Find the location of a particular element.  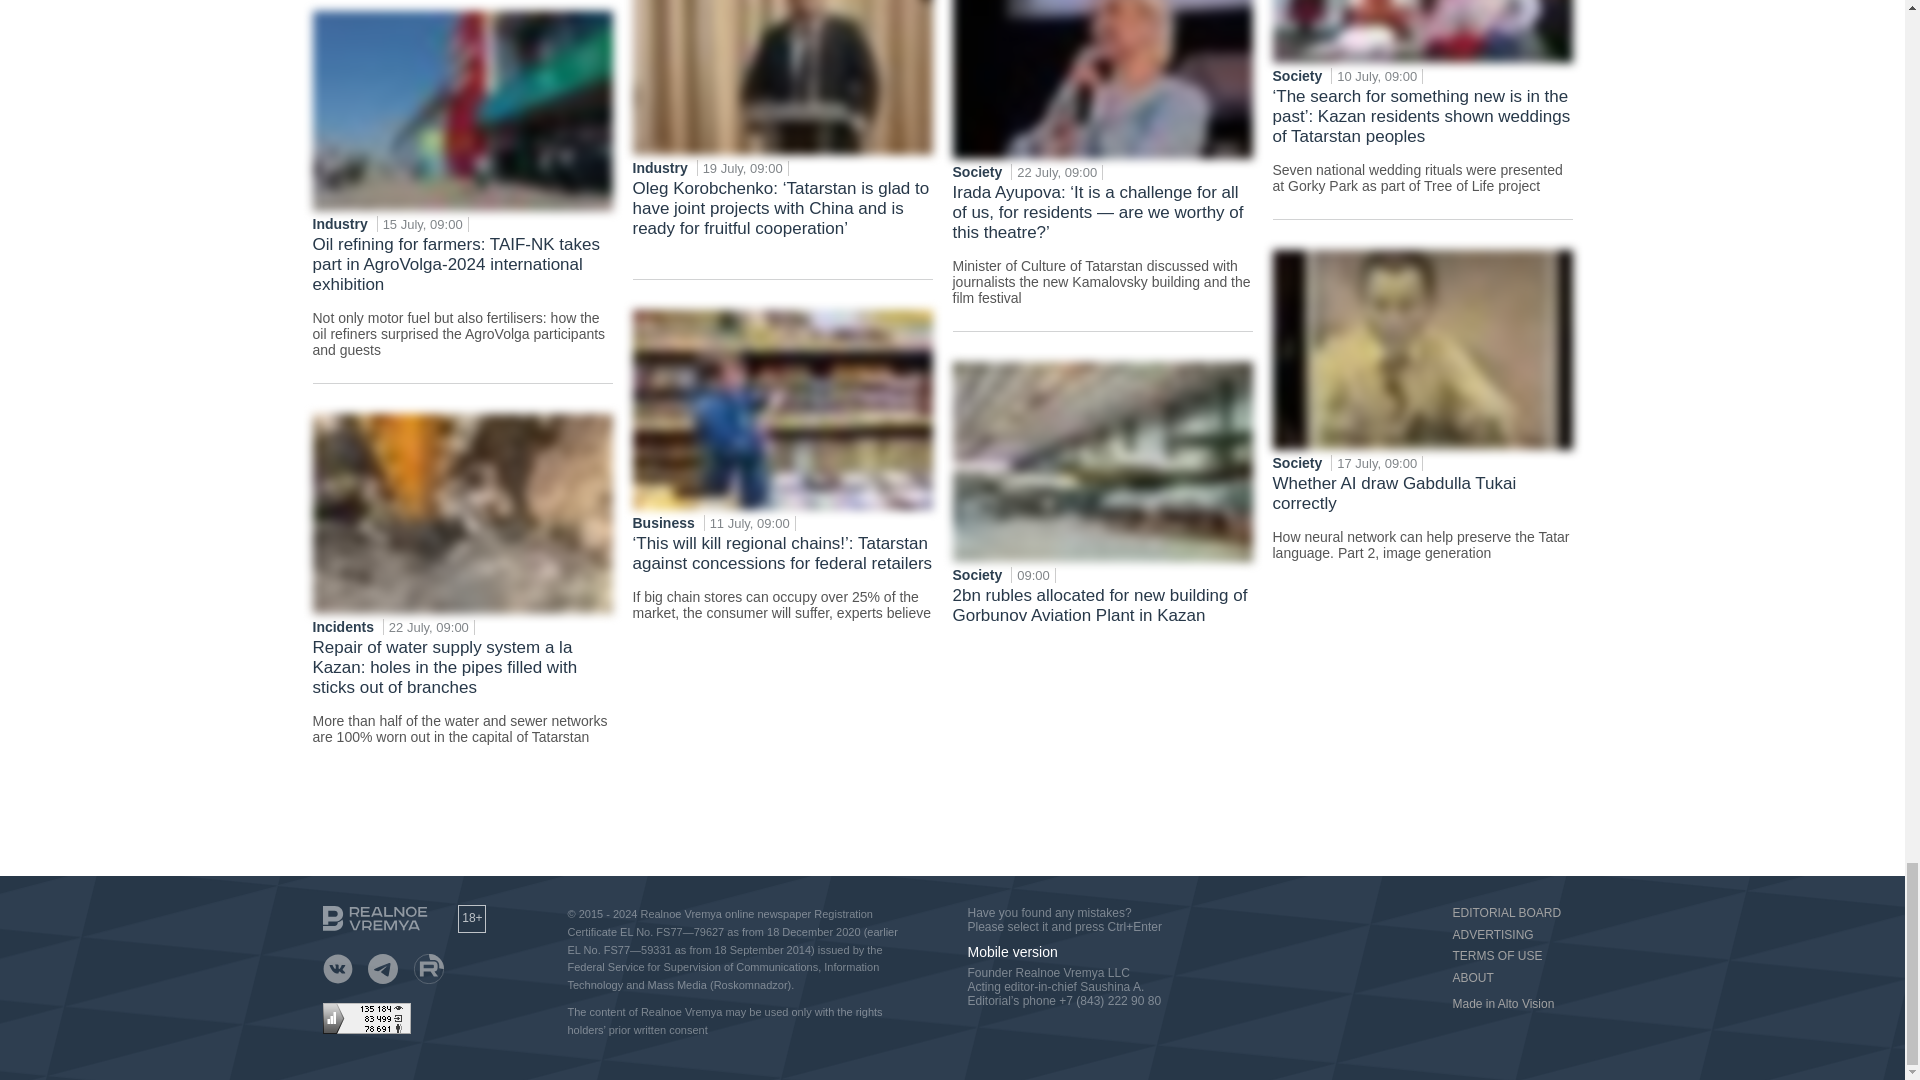

Incidents is located at coordinates (344, 626).